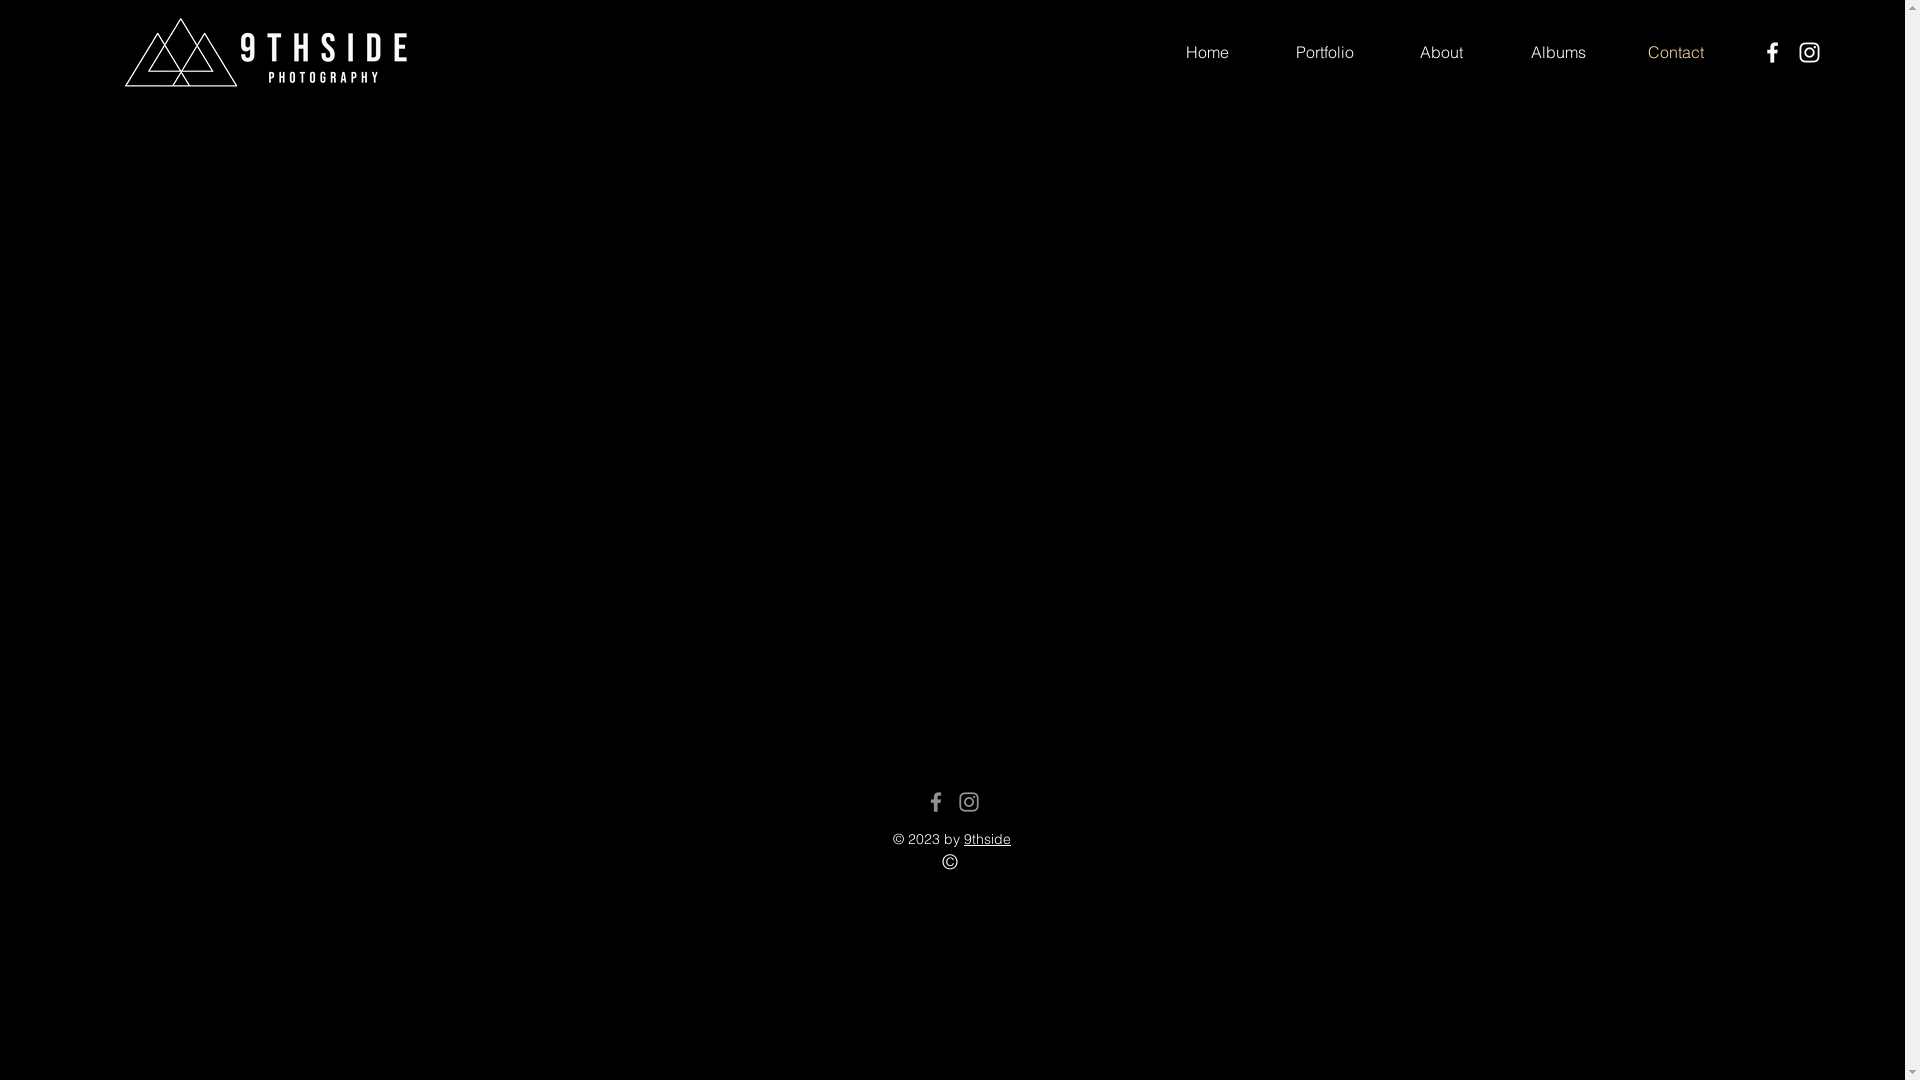 The height and width of the screenshot is (1080, 1920). Describe the element at coordinates (1442, 52) in the screenshot. I see `About` at that location.